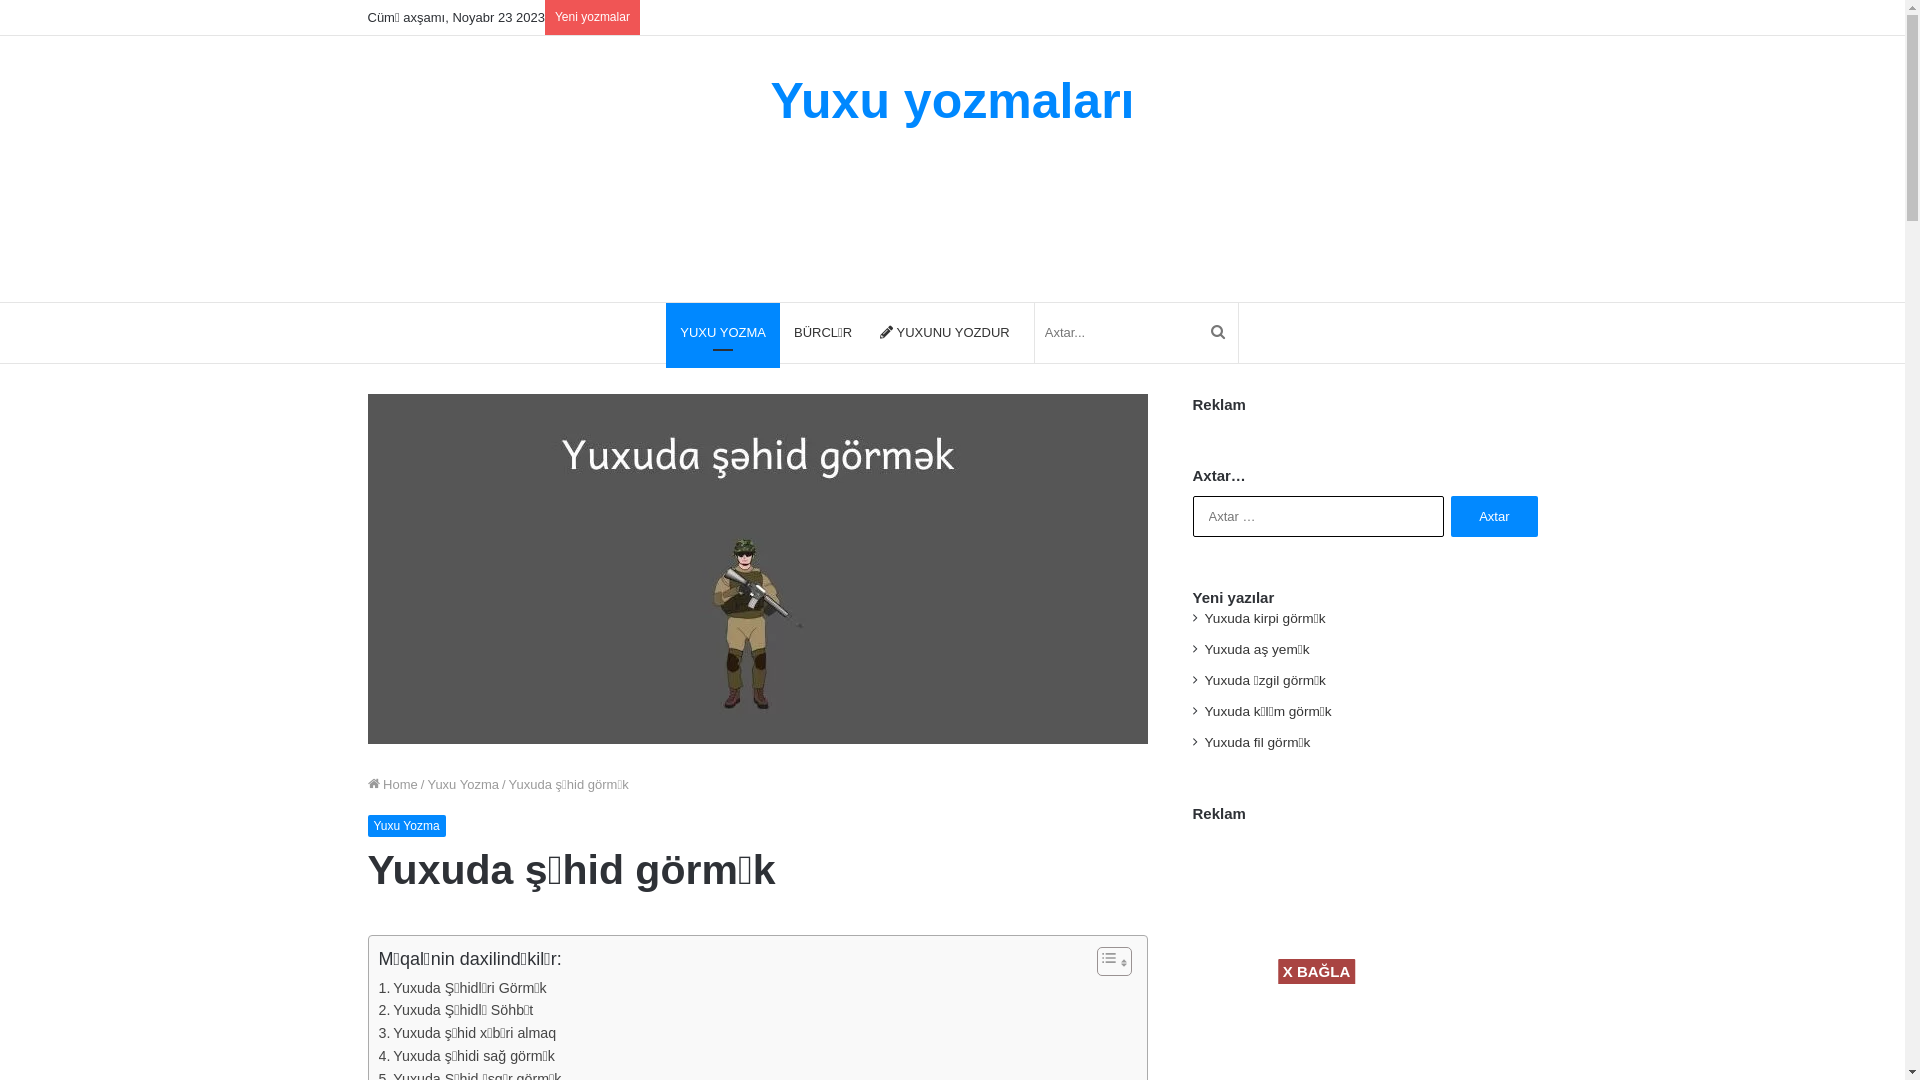  What do you see at coordinates (1218, 333) in the screenshot?
I see `Axtar...` at bounding box center [1218, 333].